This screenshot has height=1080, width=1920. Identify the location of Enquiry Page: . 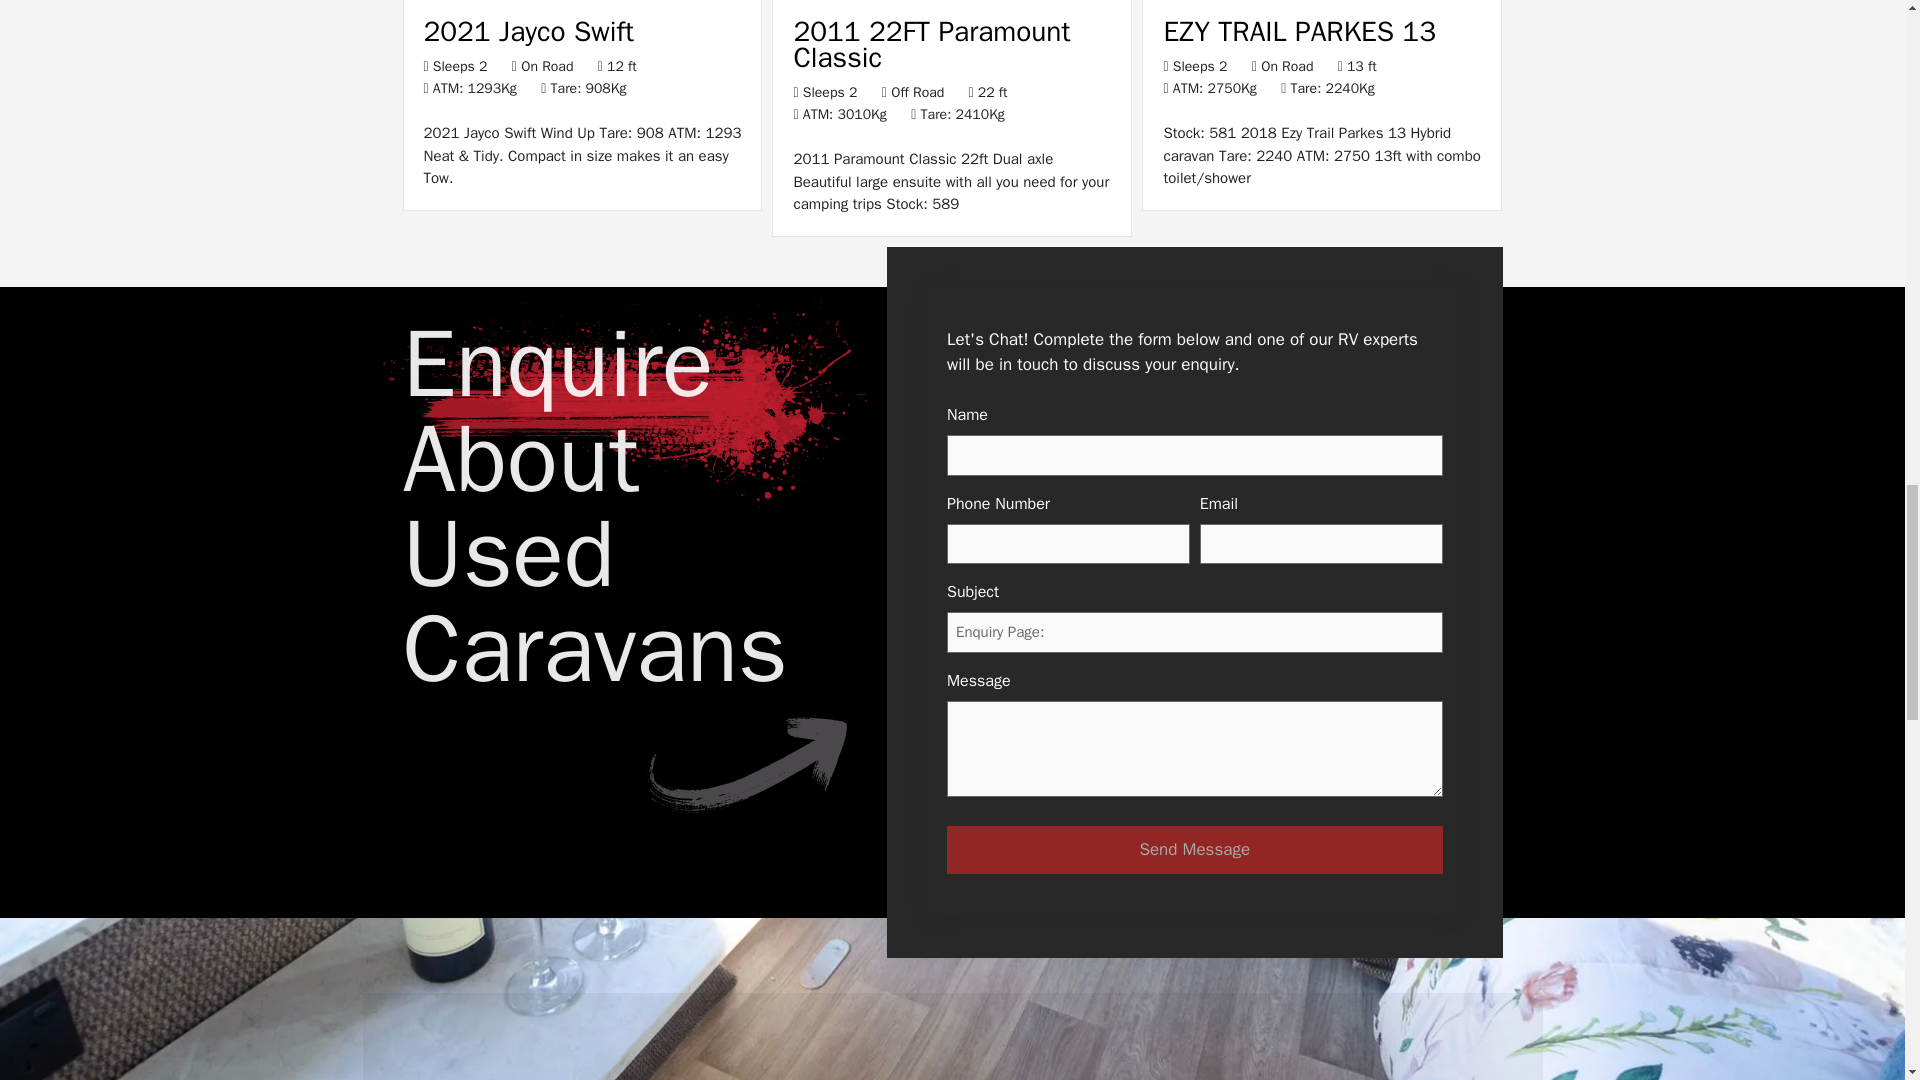
(1194, 632).